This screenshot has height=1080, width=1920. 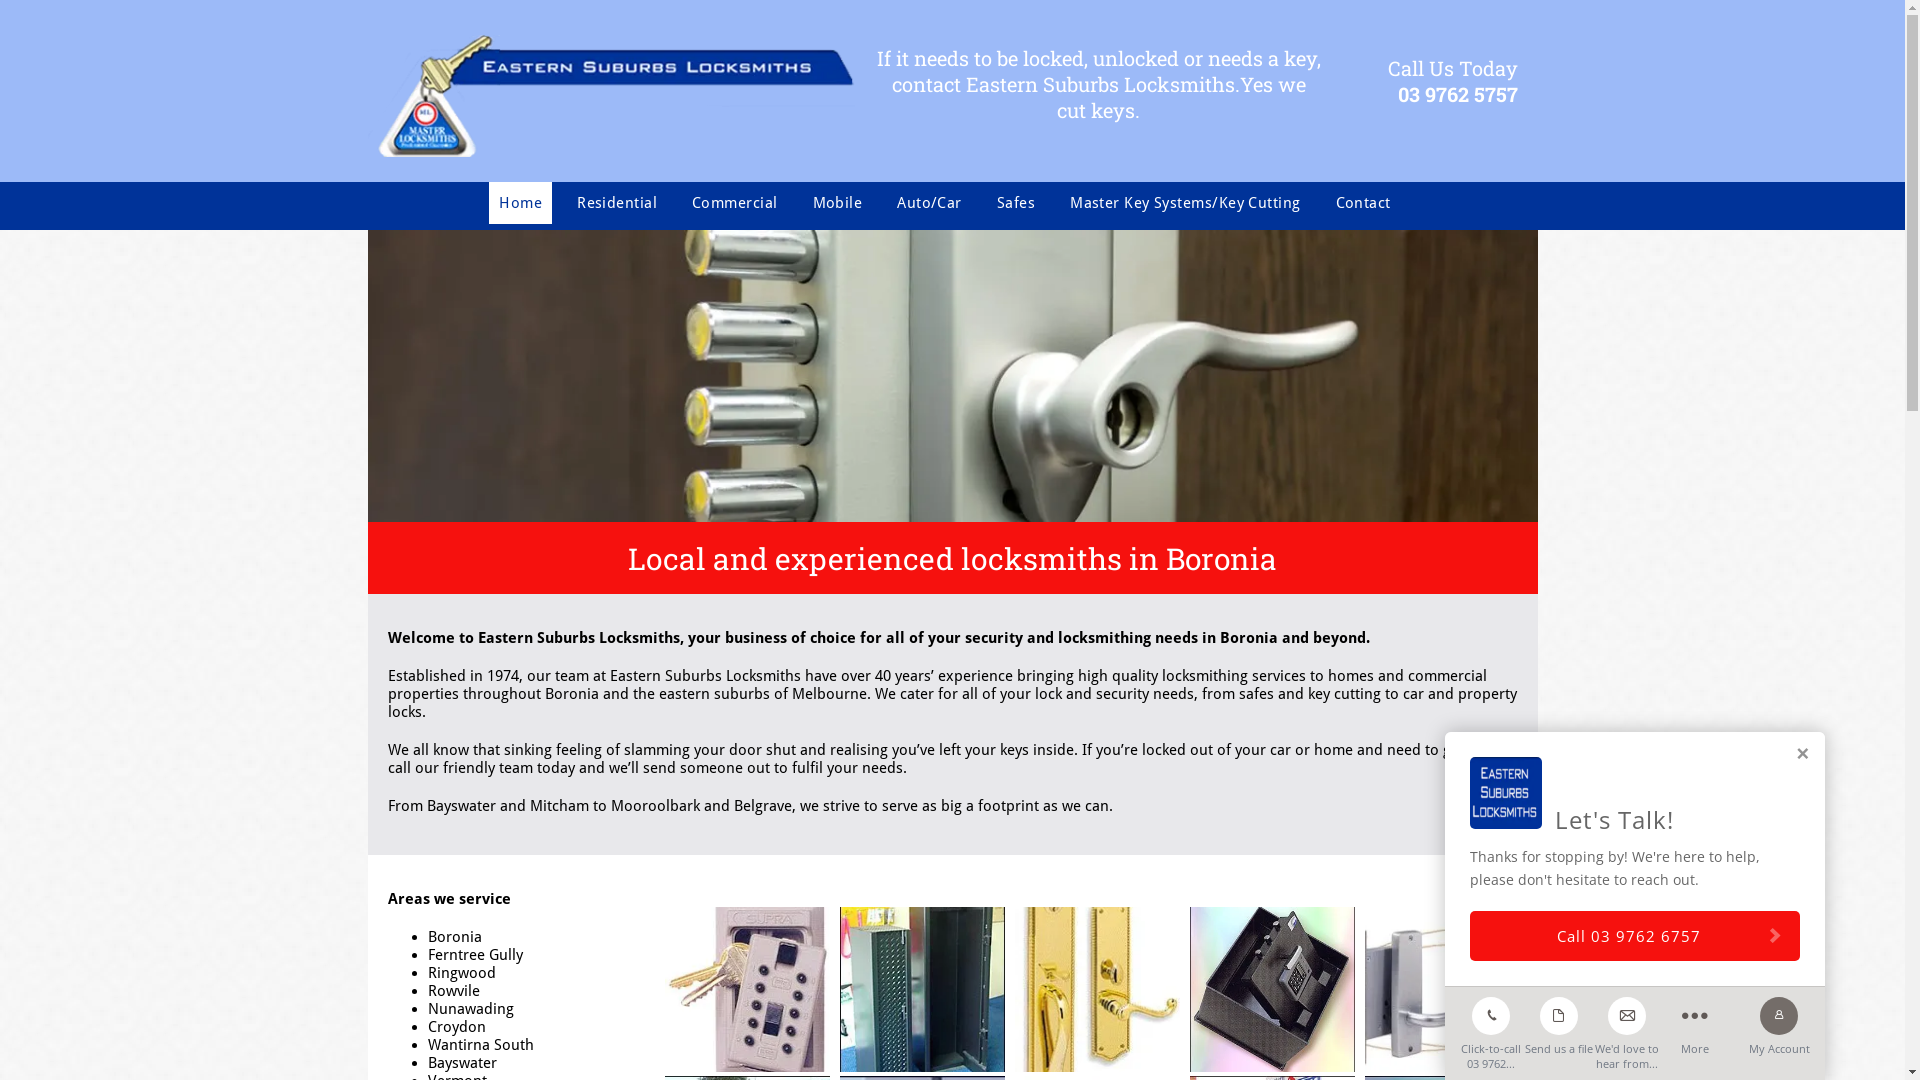 I want to click on 03 9762 5757, so click(x=1458, y=94).